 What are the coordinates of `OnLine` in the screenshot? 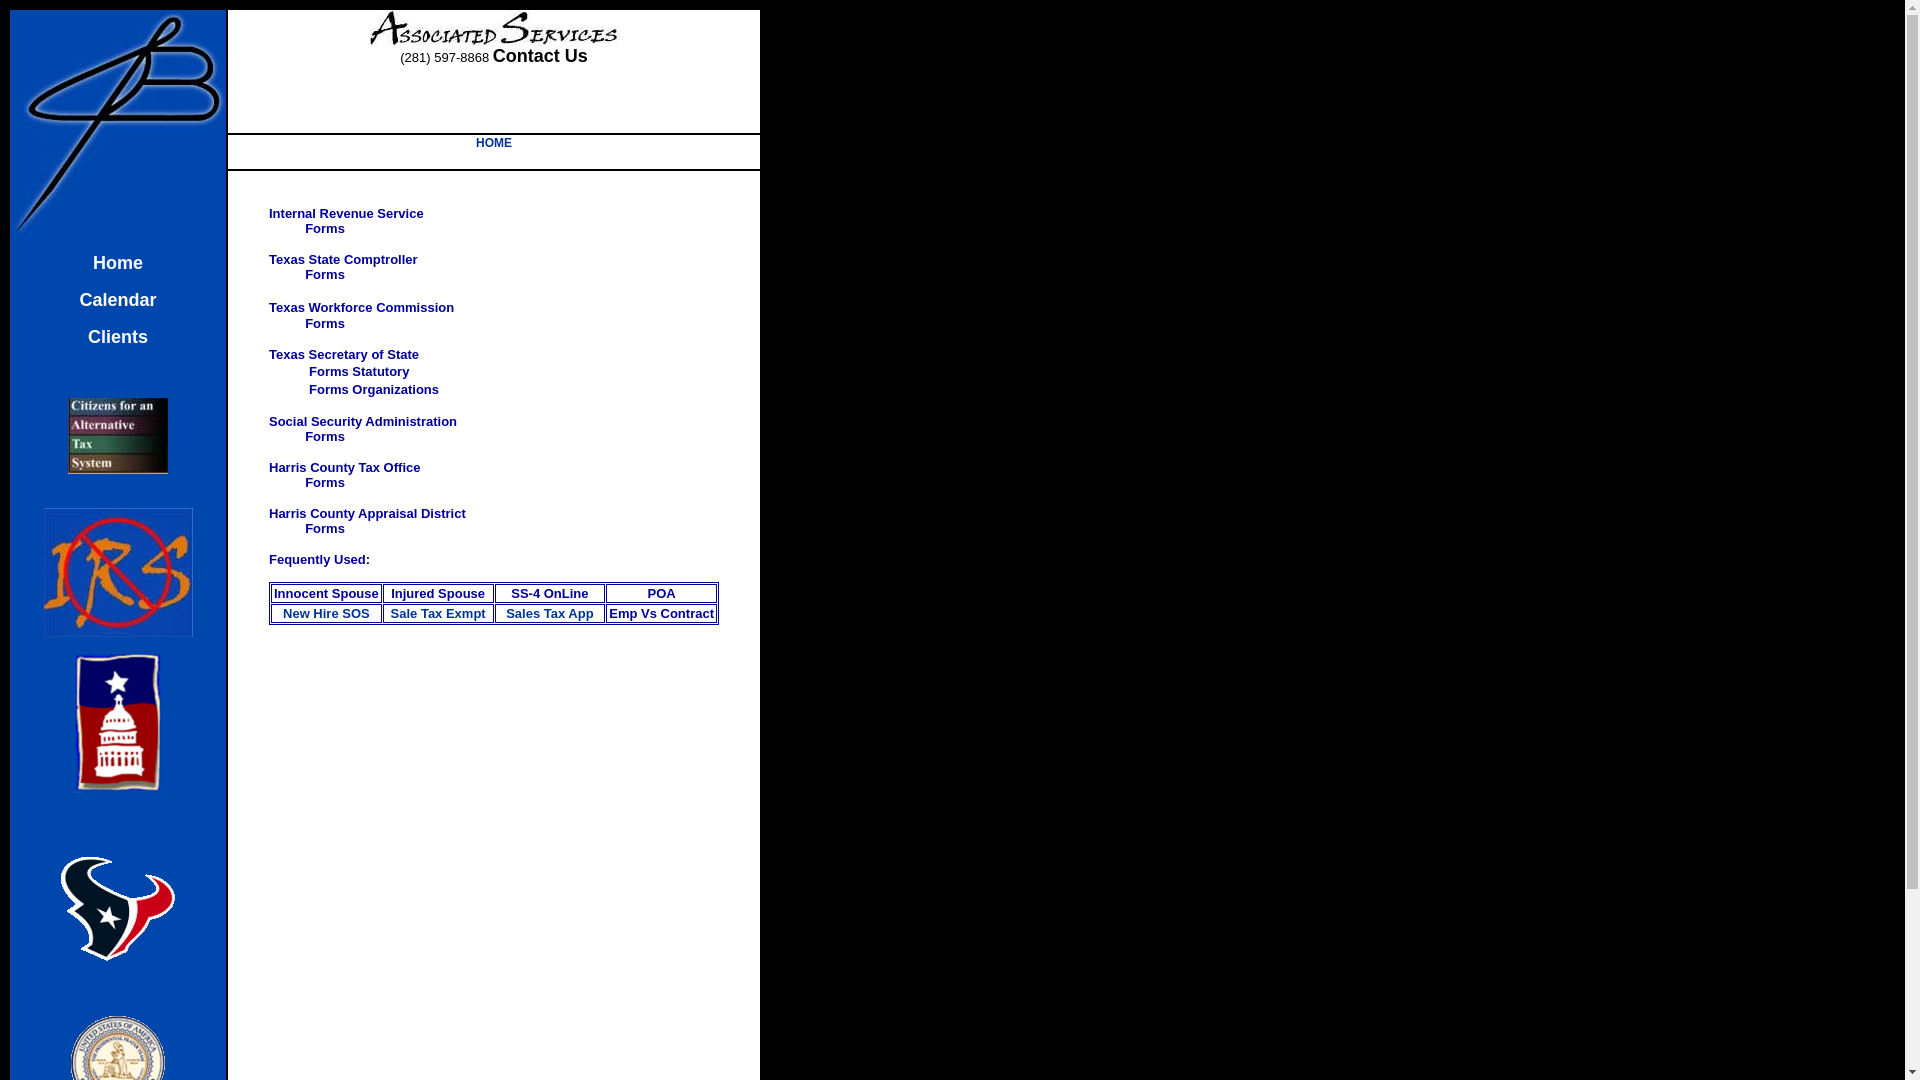 It's located at (566, 594).